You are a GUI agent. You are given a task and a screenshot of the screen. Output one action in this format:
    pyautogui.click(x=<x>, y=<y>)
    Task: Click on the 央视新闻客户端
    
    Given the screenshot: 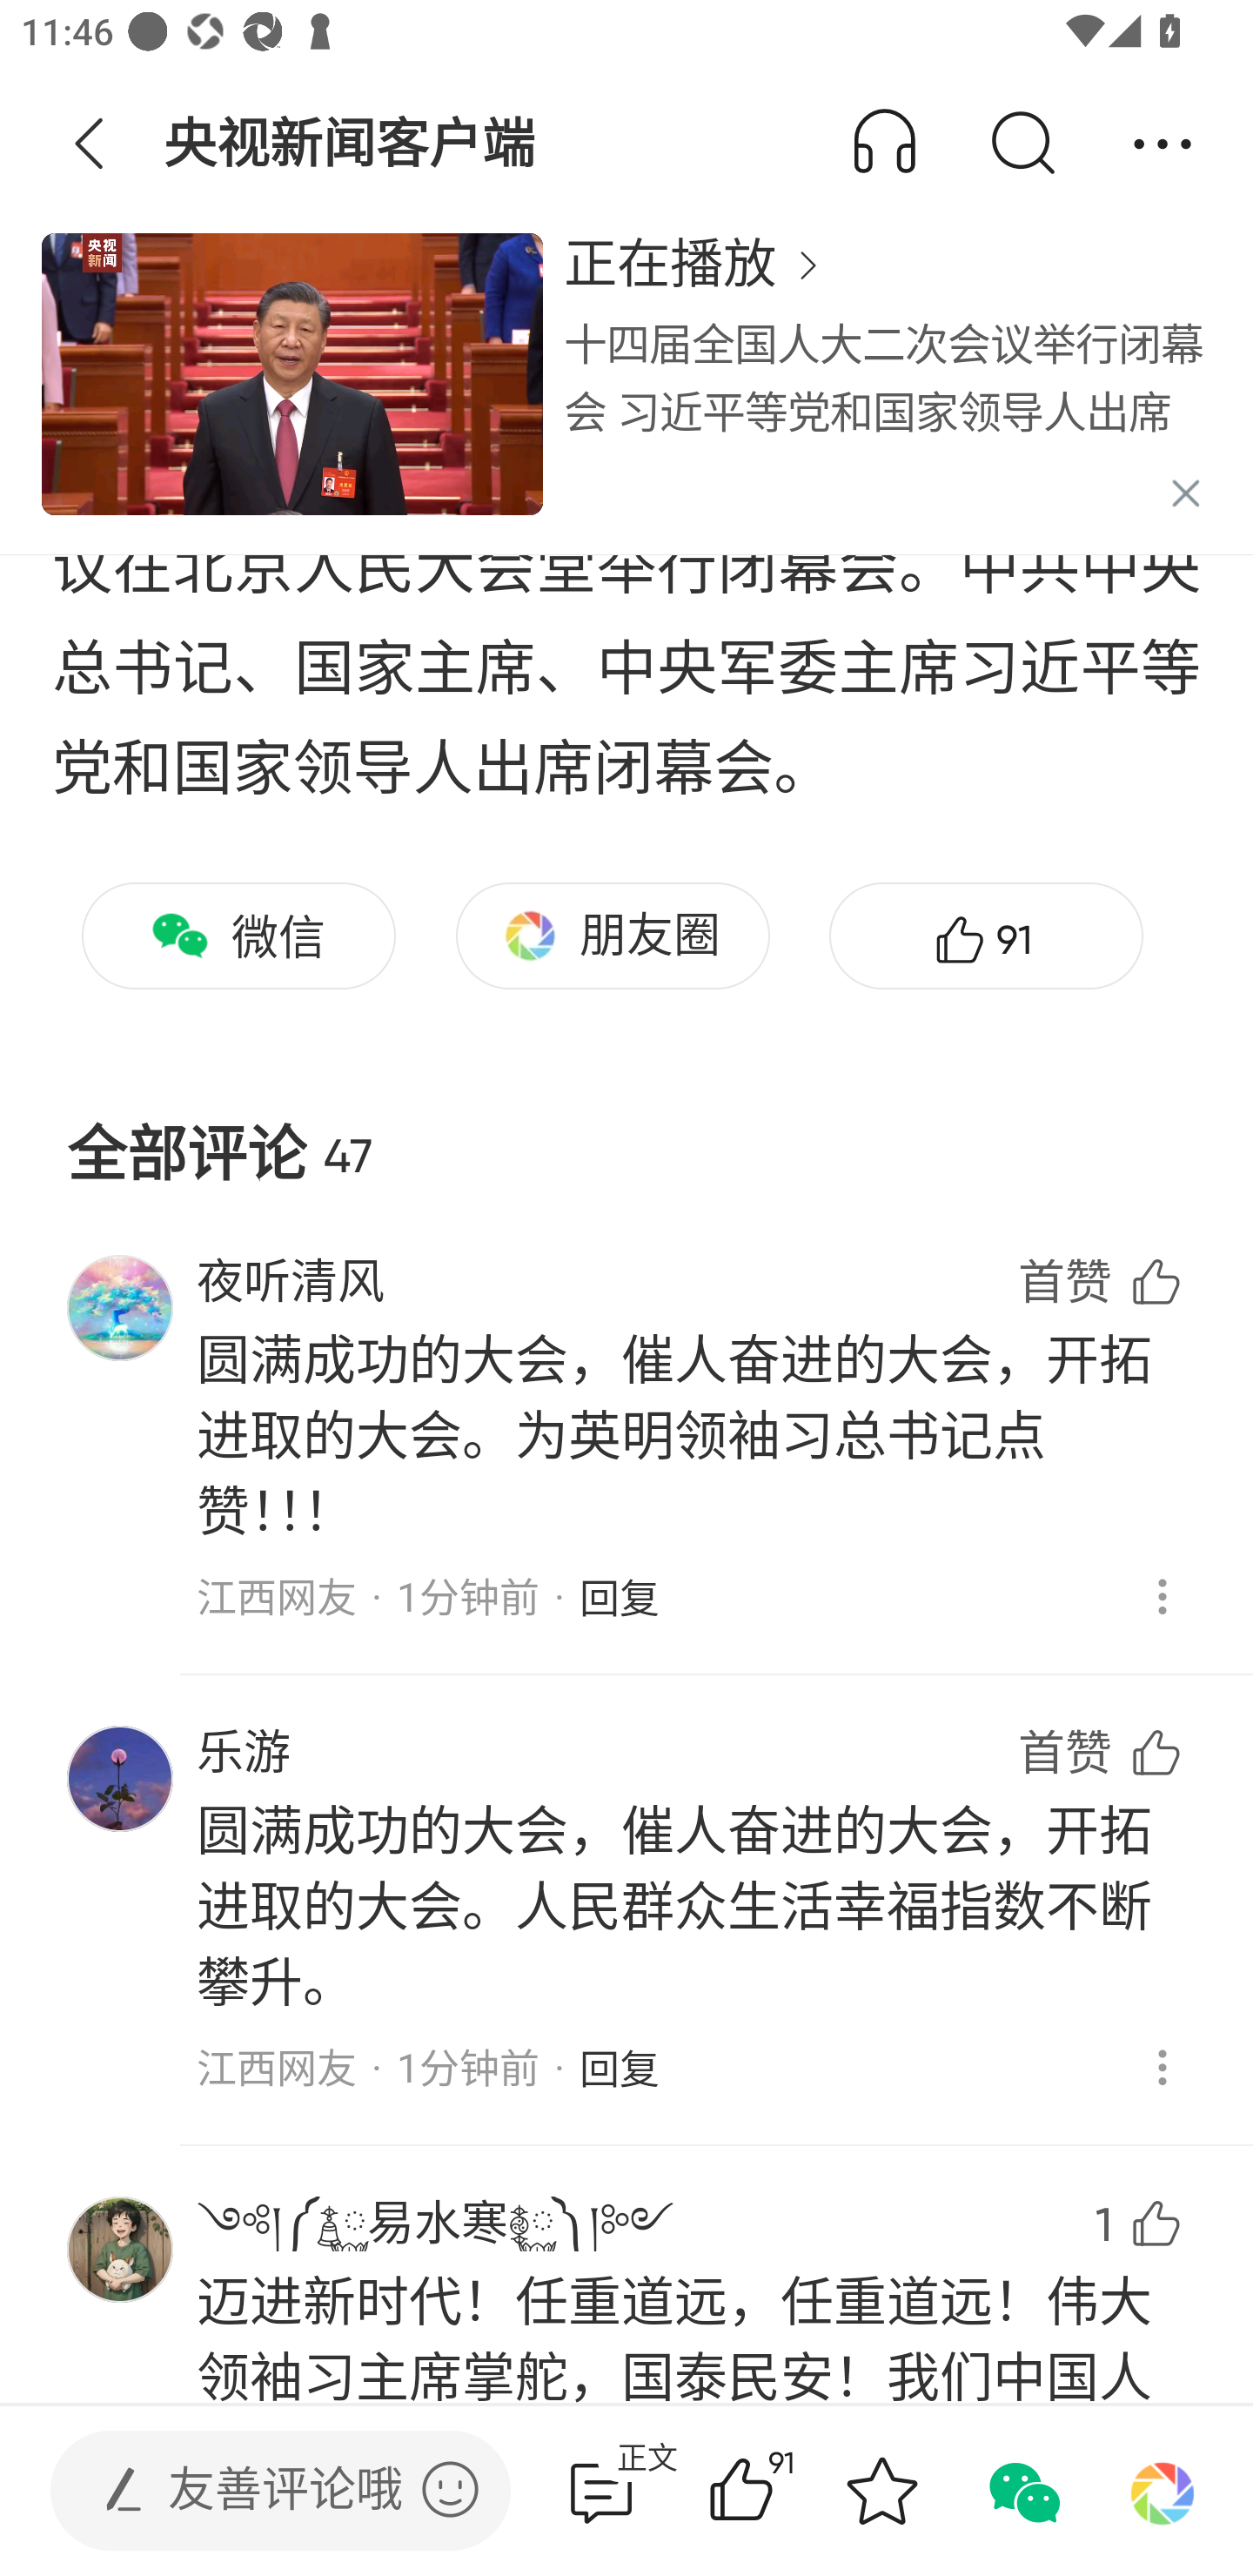 What is the action you would take?
    pyautogui.click(x=352, y=144)
    